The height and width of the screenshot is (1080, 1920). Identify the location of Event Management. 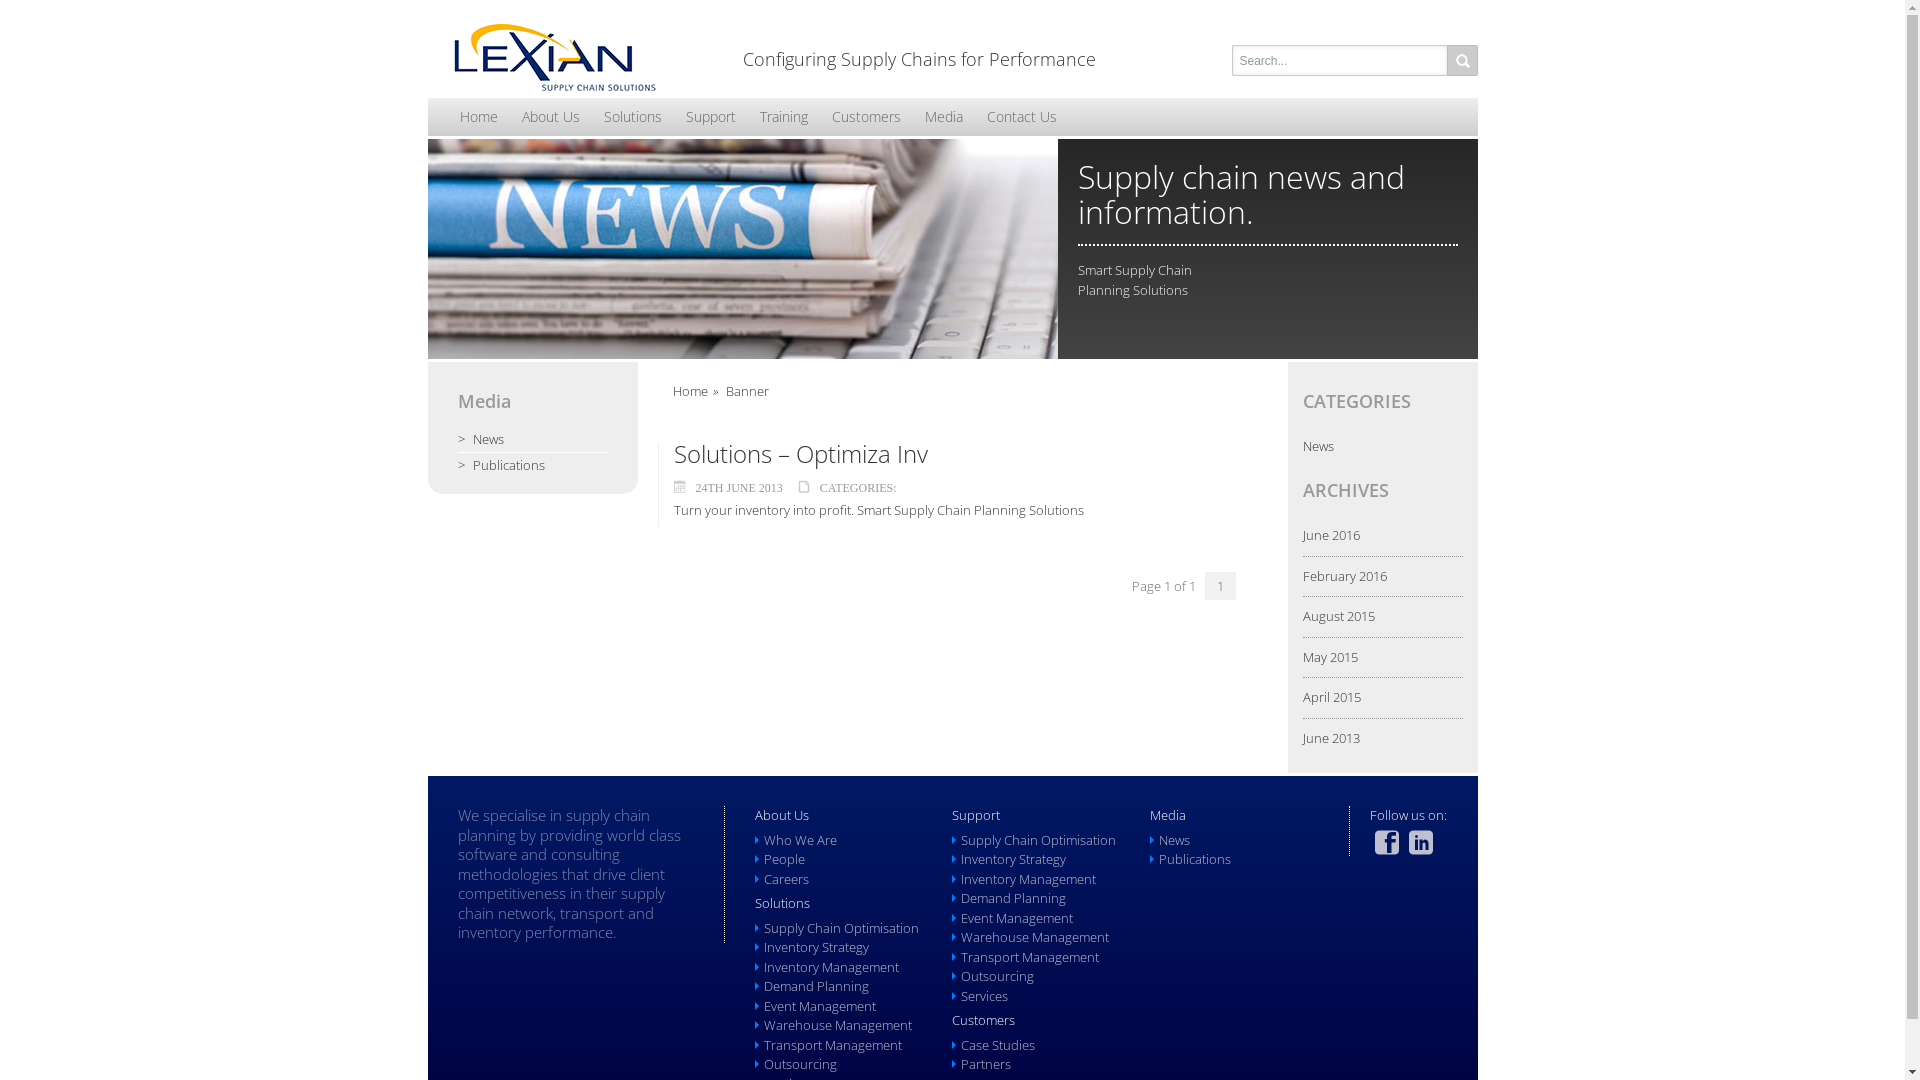
(820, 1006).